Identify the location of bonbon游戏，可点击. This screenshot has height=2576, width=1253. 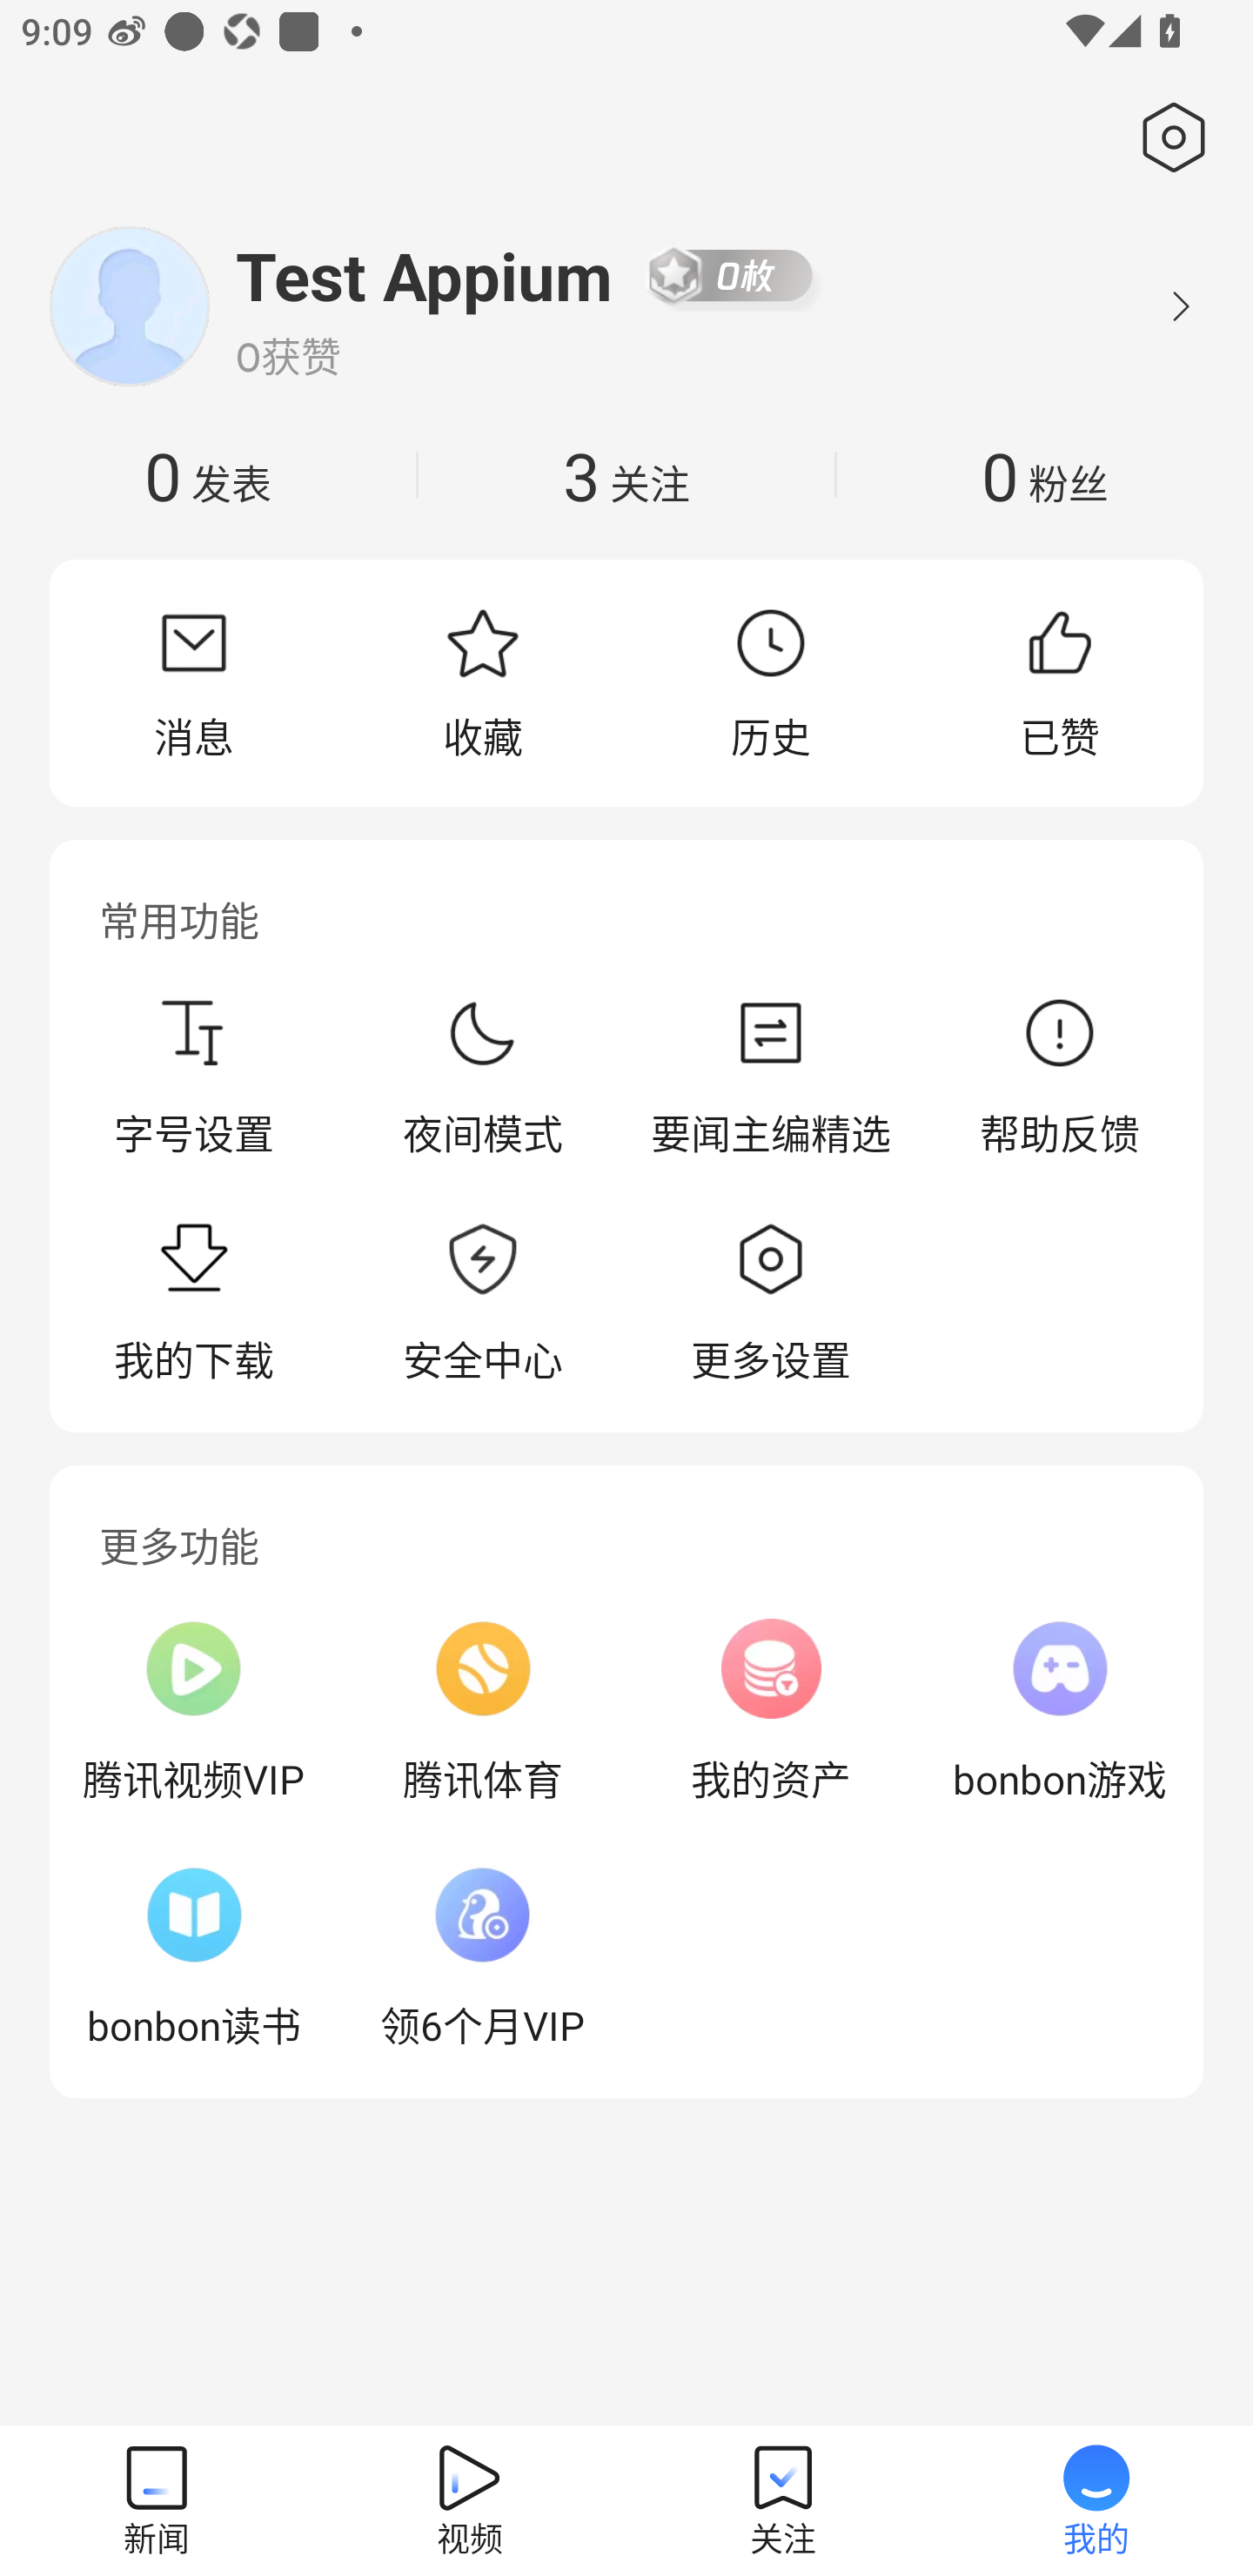
(1059, 1711).